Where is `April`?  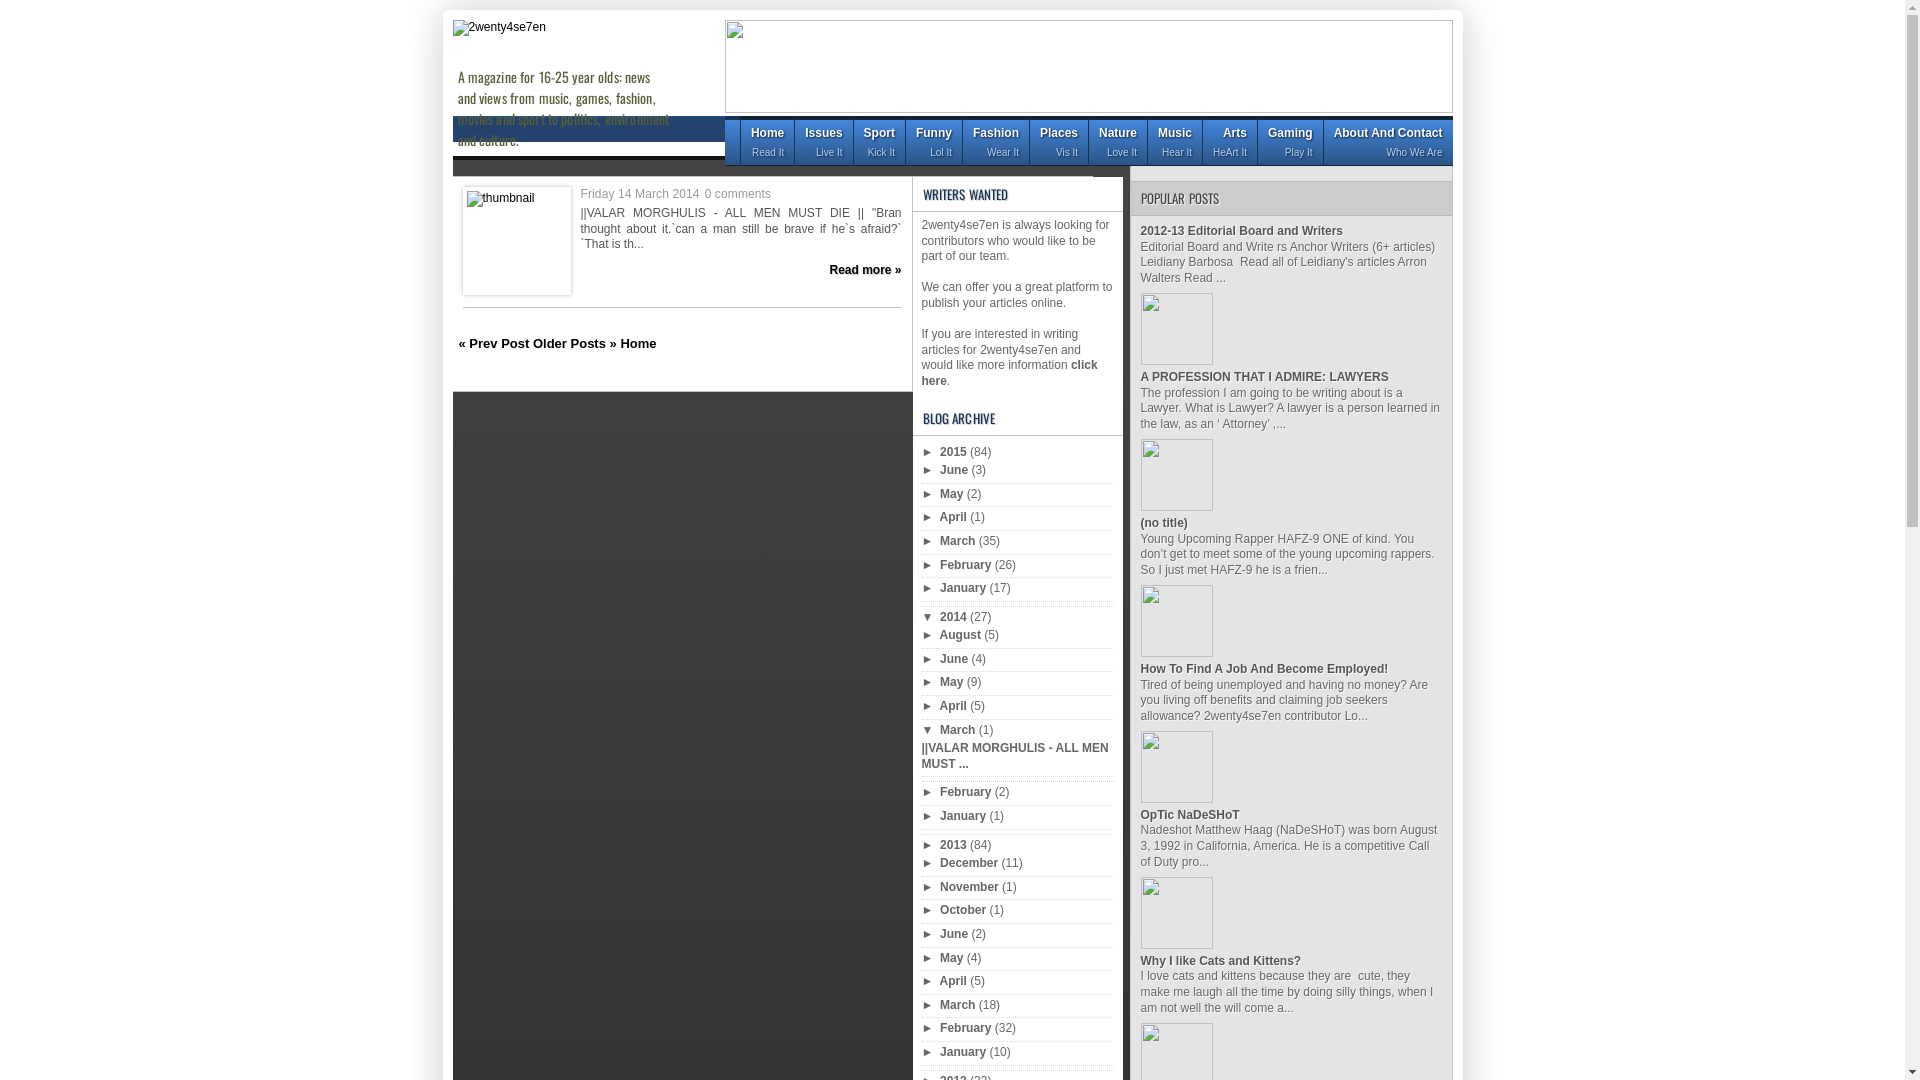 April is located at coordinates (956, 517).